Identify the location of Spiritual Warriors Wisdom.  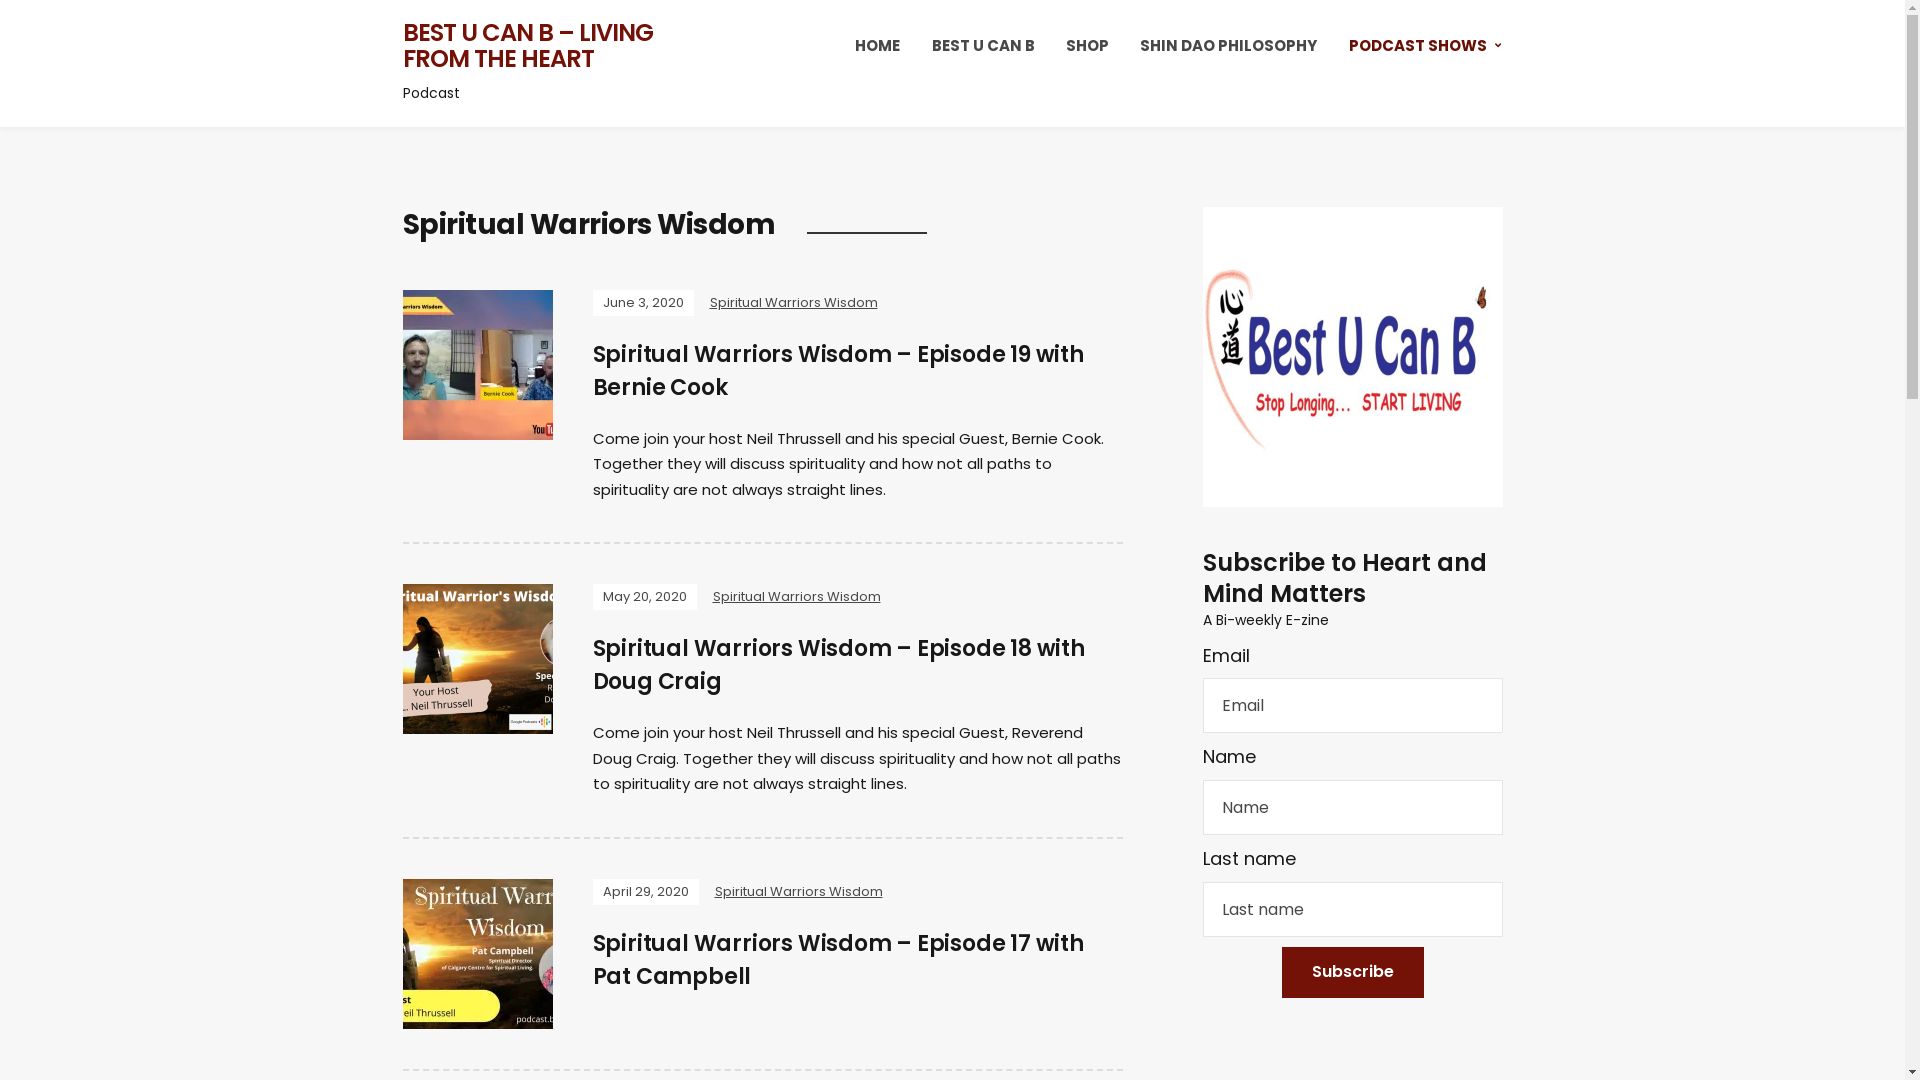
(794, 302).